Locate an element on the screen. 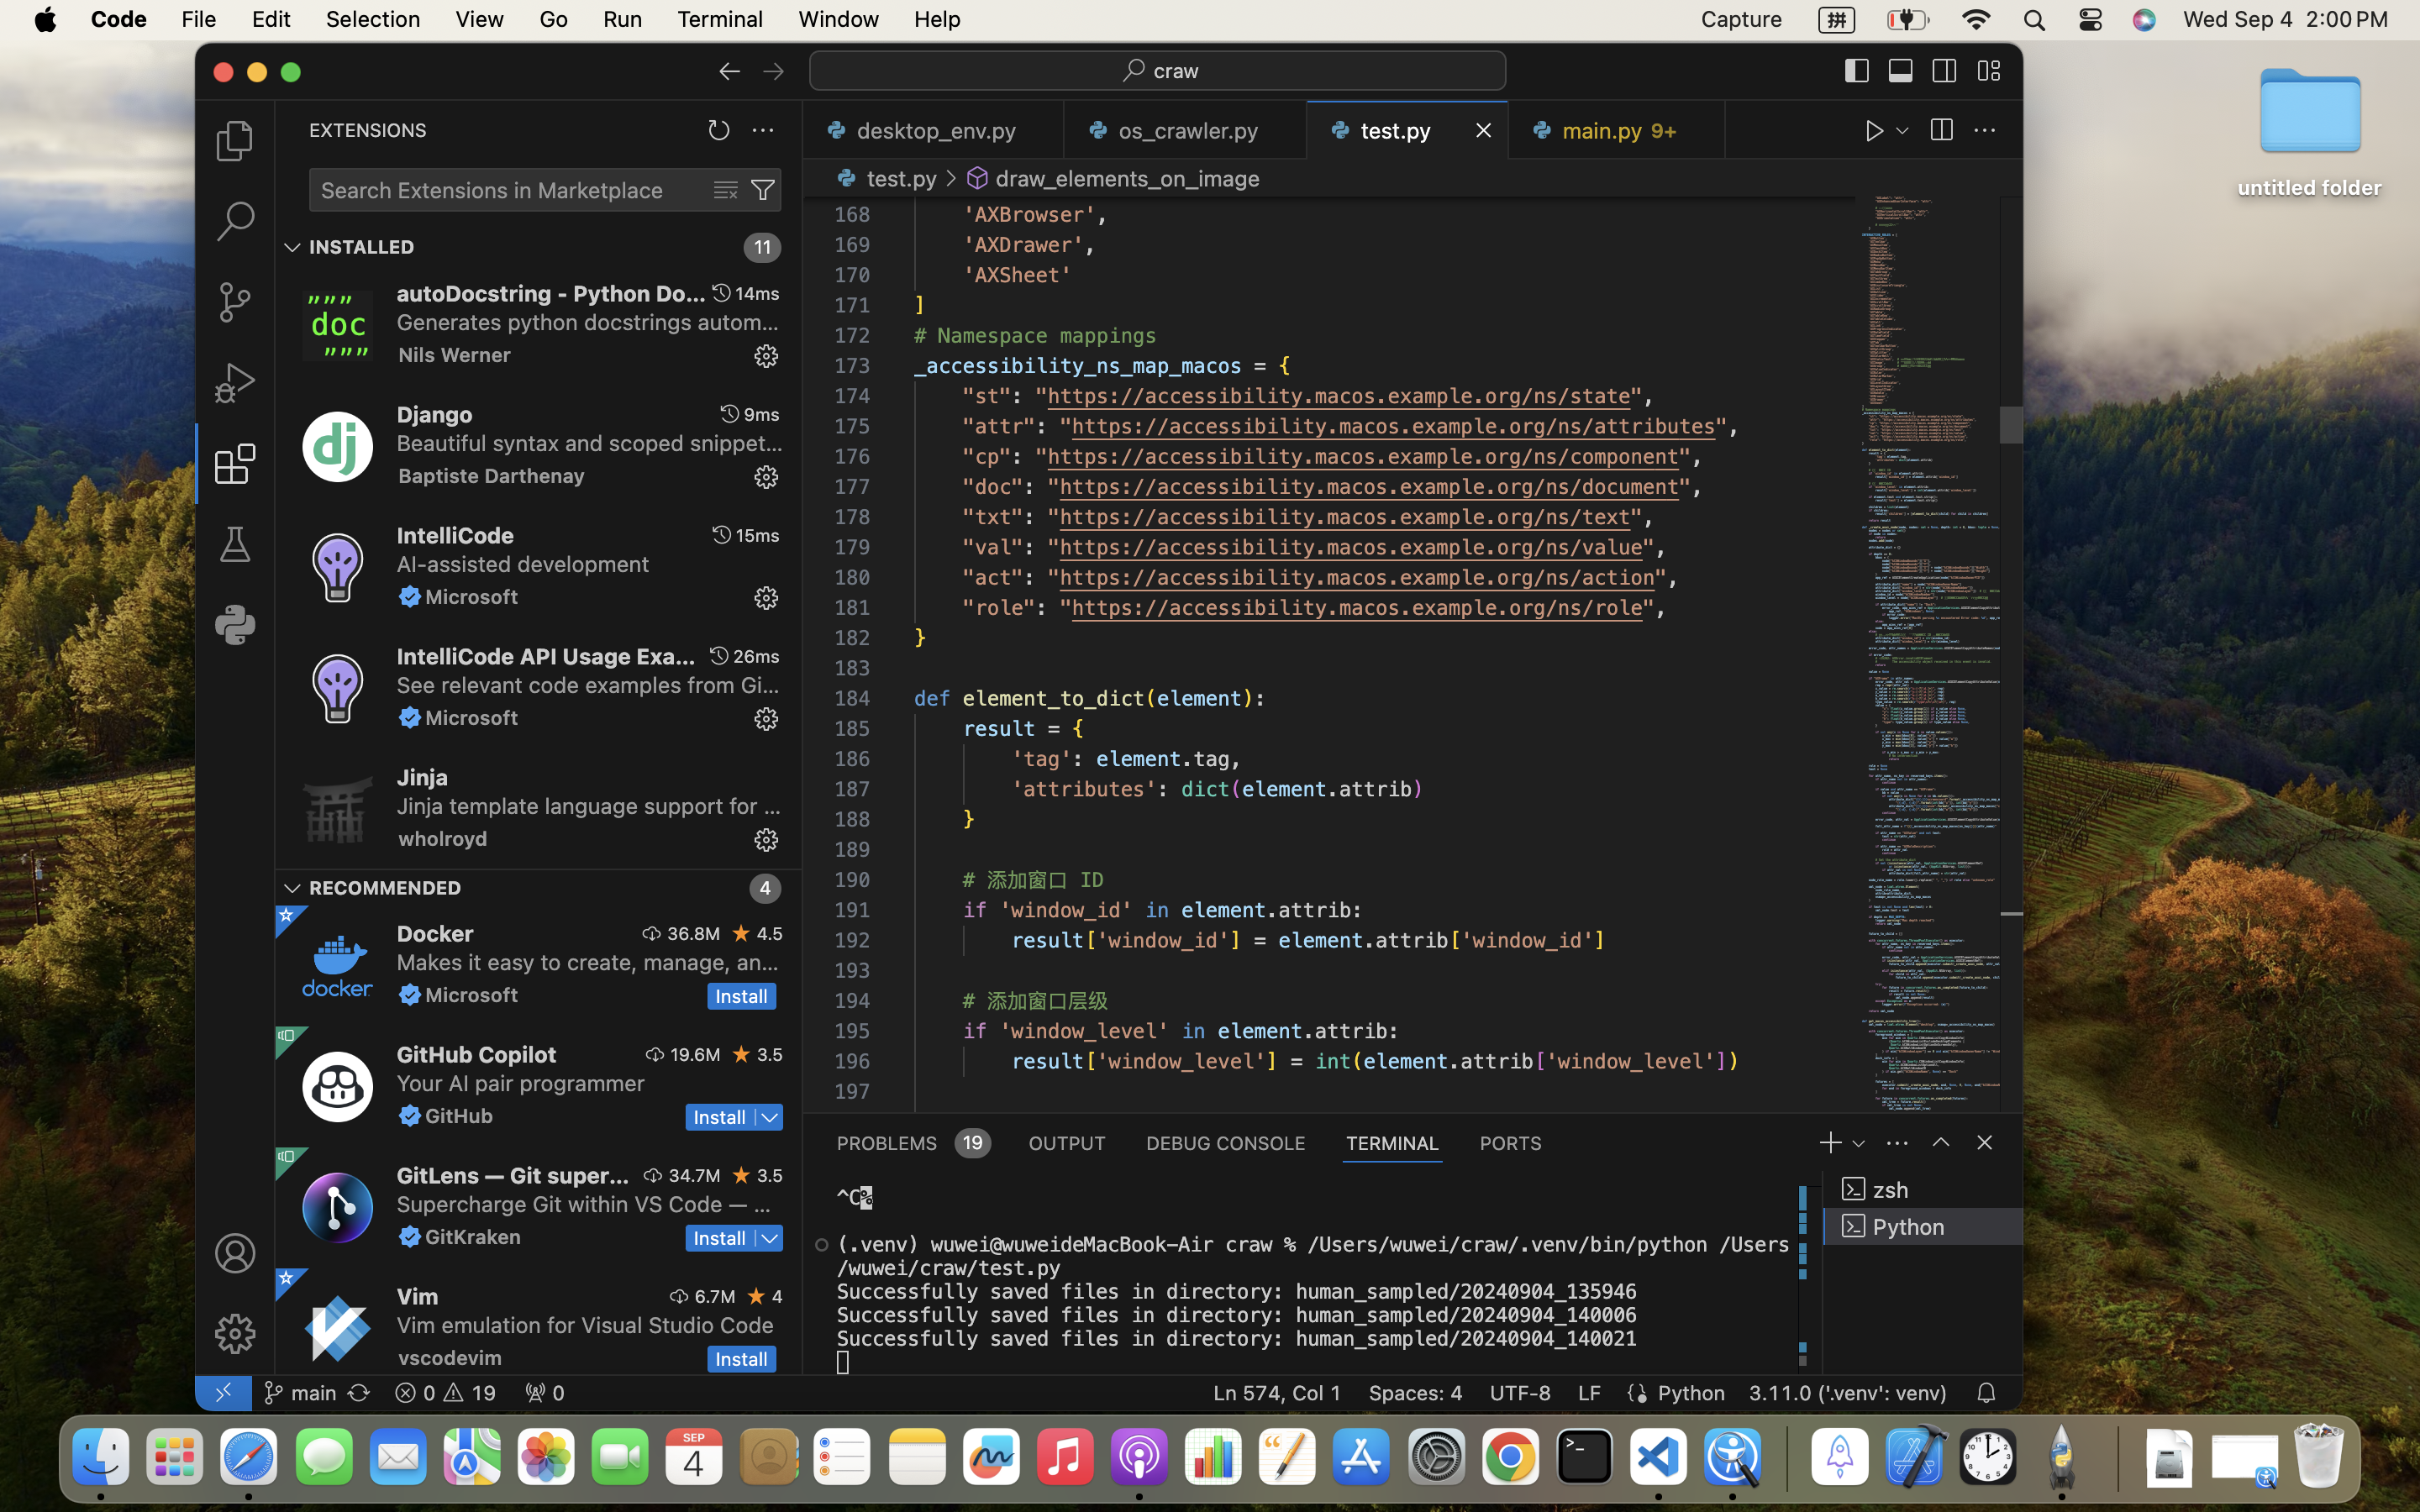 Image resolution: width=2420 pixels, height=1512 pixels.  is located at coordinates (742, 933).